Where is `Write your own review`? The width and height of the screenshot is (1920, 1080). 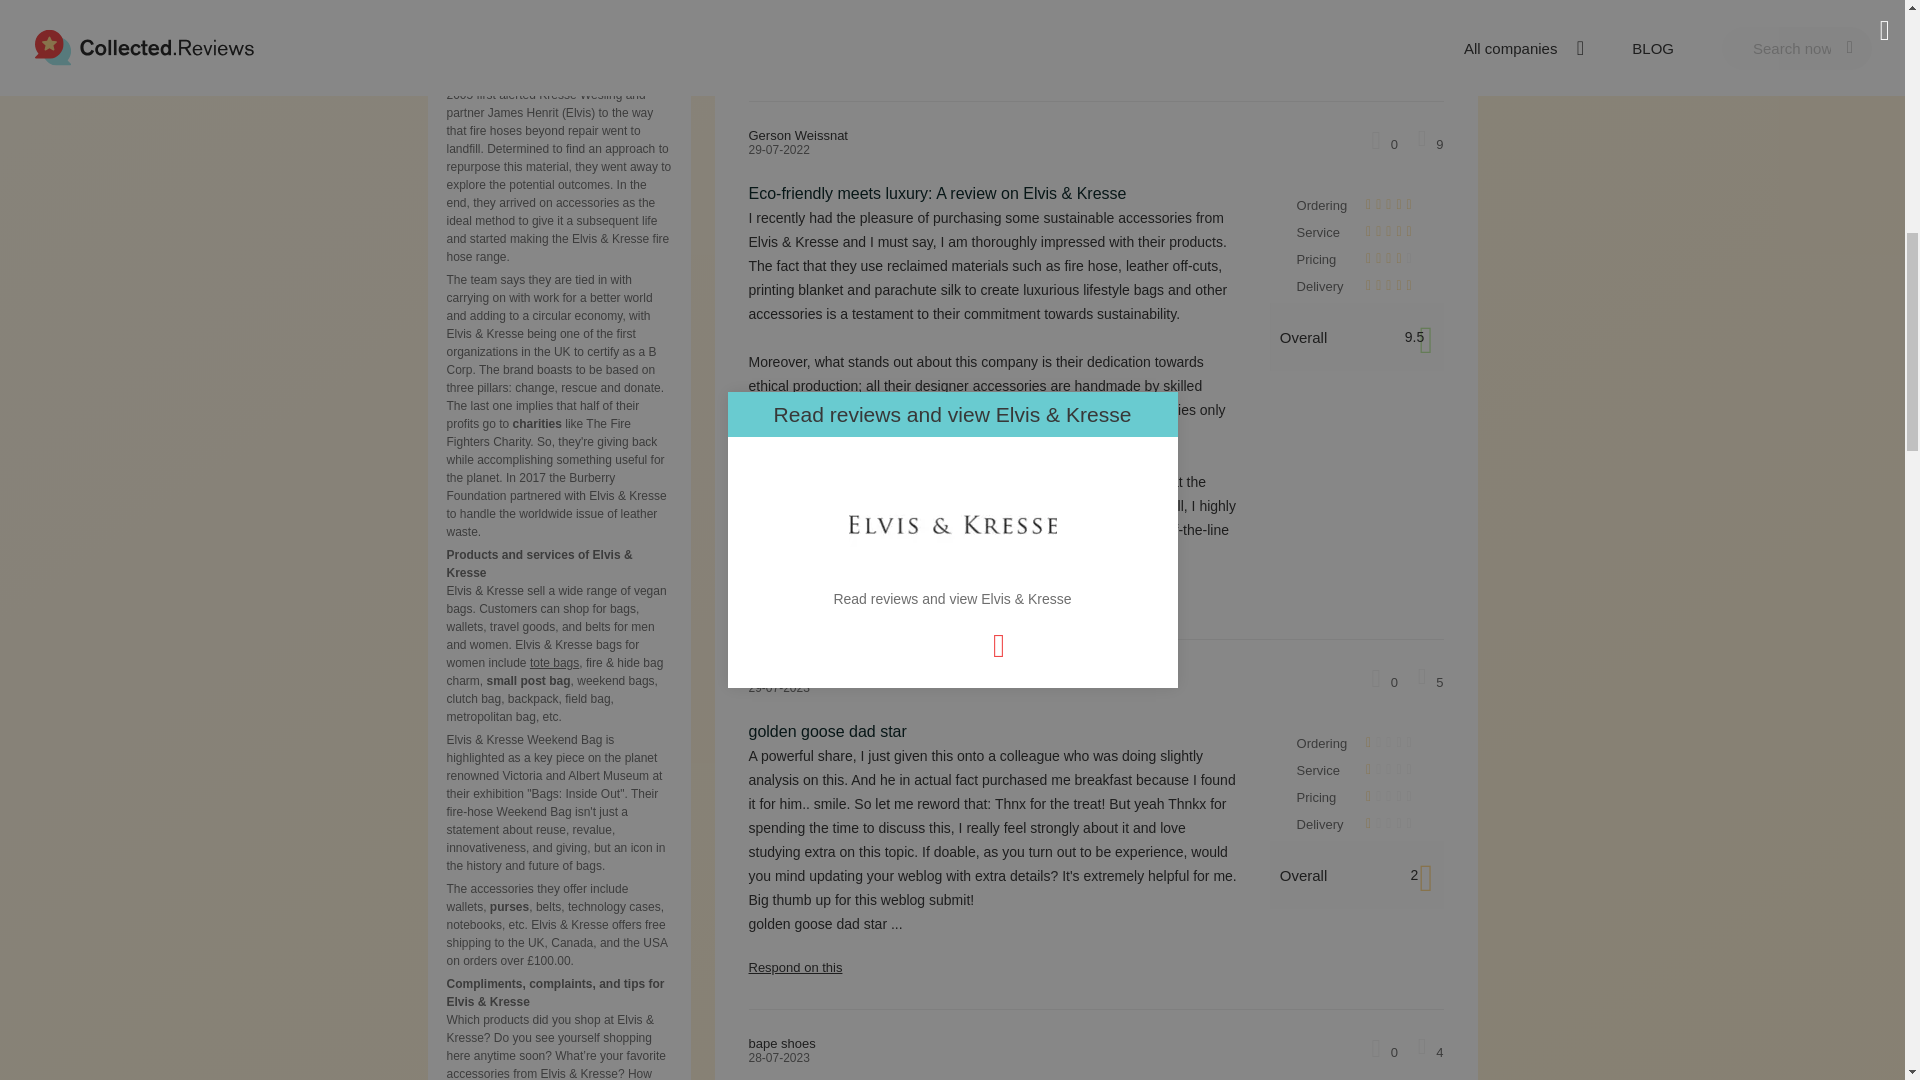 Write your own review is located at coordinates (1364, 65).